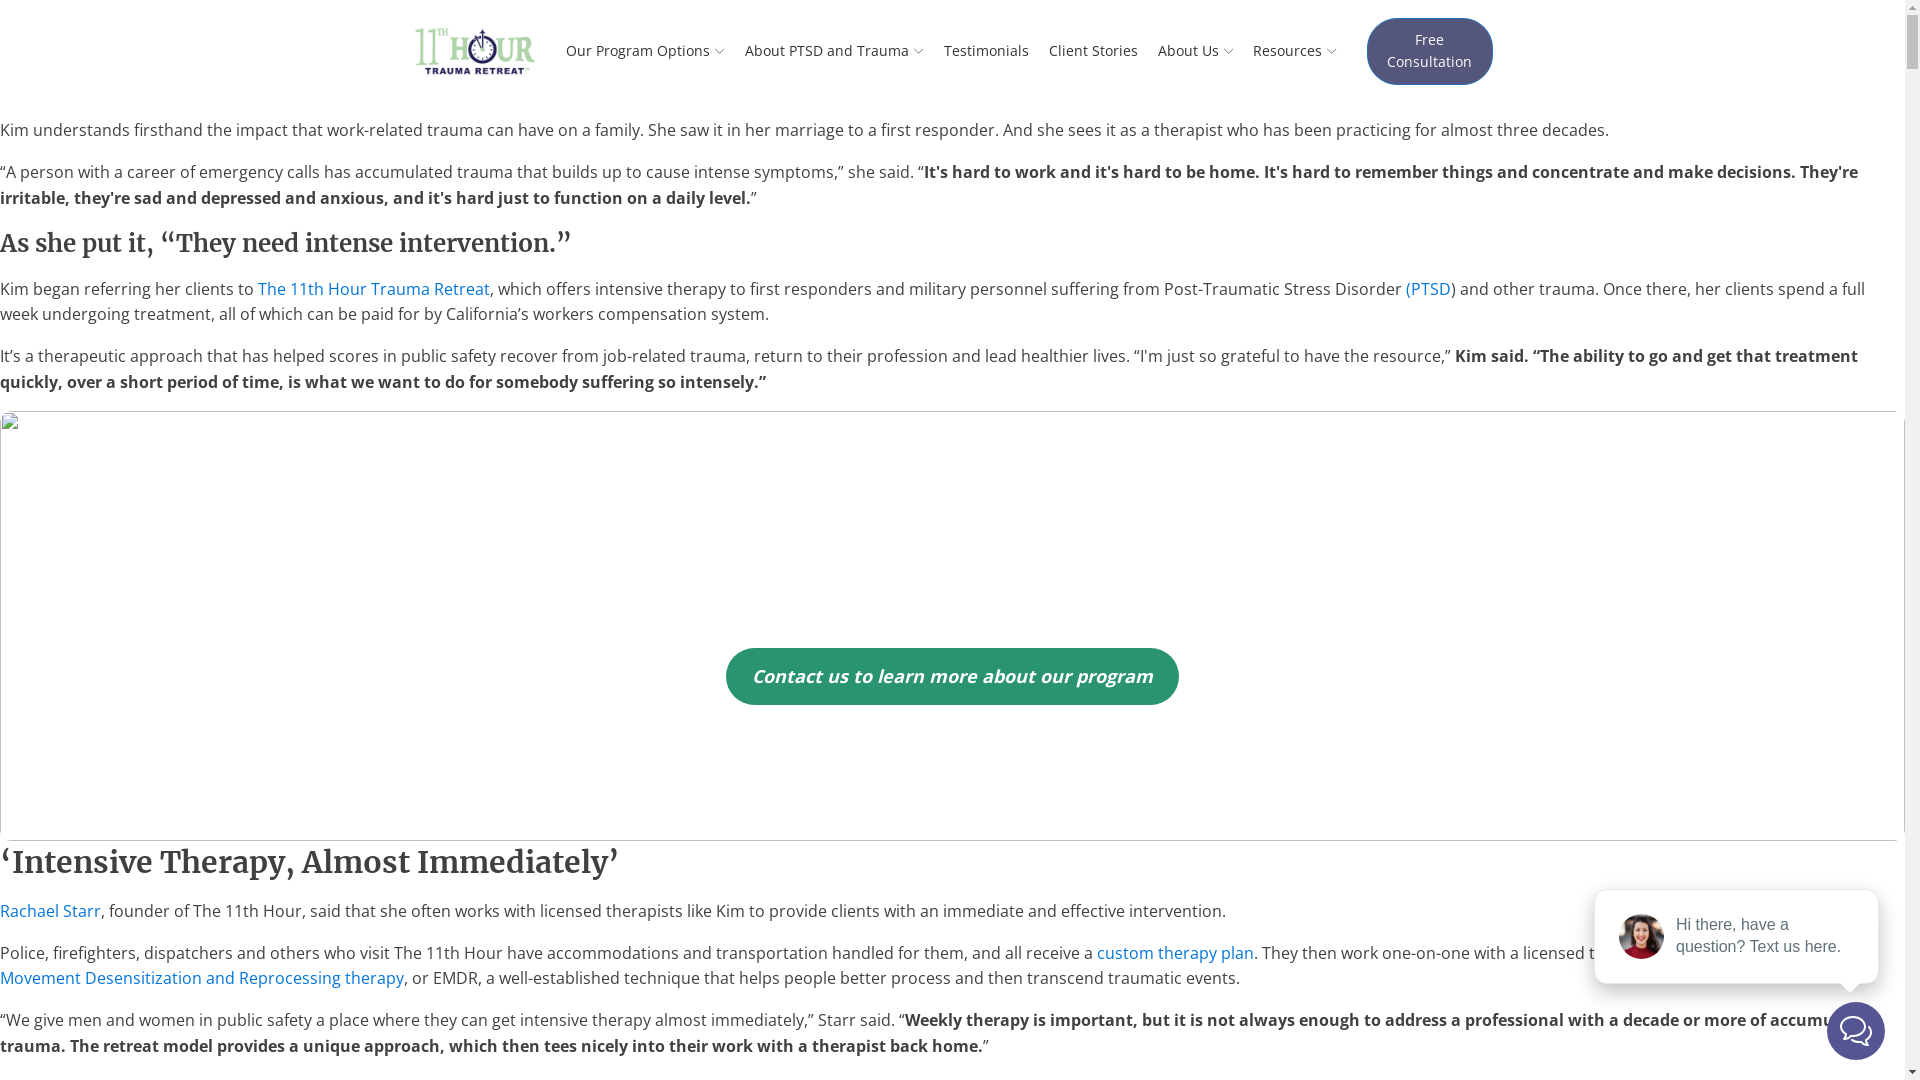 The height and width of the screenshot is (1080, 1920). Describe the element at coordinates (374, 289) in the screenshot. I see `The 11th Hour Trauma Retreat` at that location.